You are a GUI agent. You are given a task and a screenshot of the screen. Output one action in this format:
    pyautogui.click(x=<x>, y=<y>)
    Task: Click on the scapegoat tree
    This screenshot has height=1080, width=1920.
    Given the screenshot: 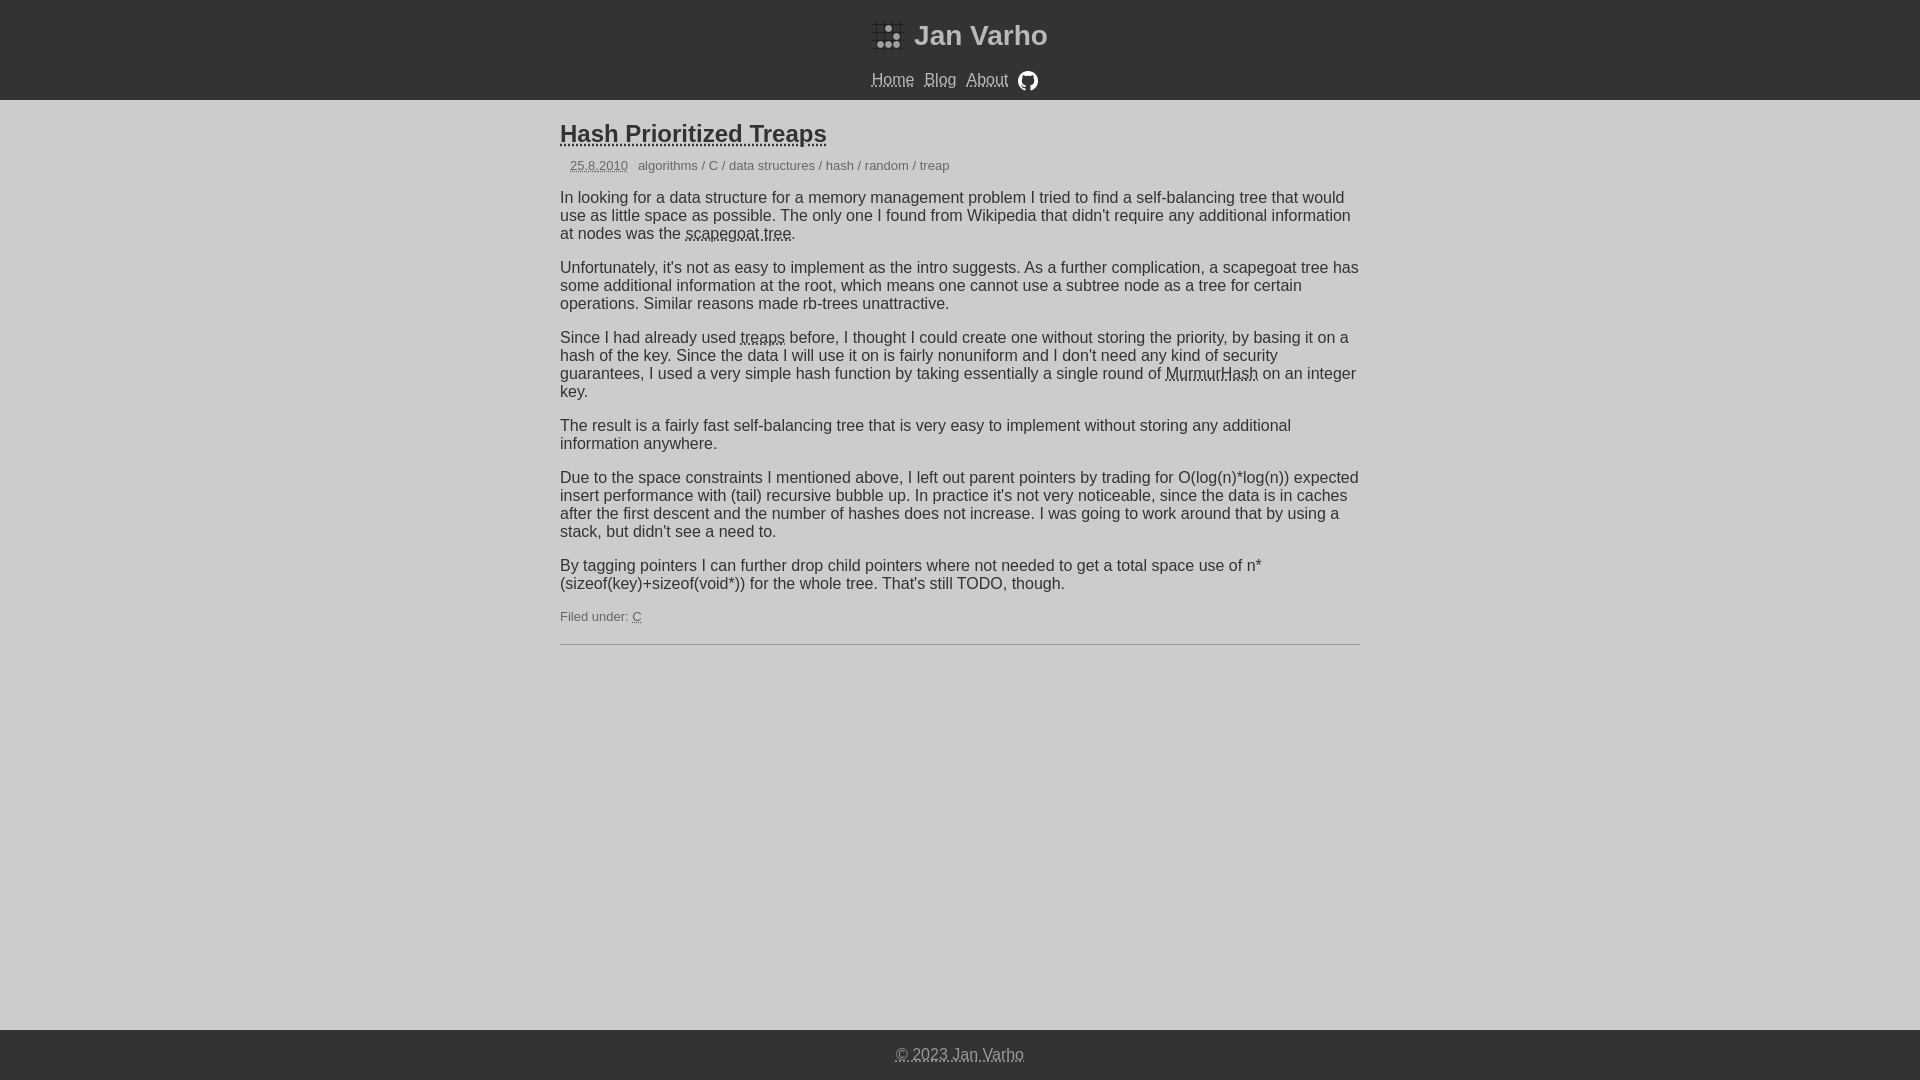 What is the action you would take?
    pyautogui.click(x=738, y=232)
    